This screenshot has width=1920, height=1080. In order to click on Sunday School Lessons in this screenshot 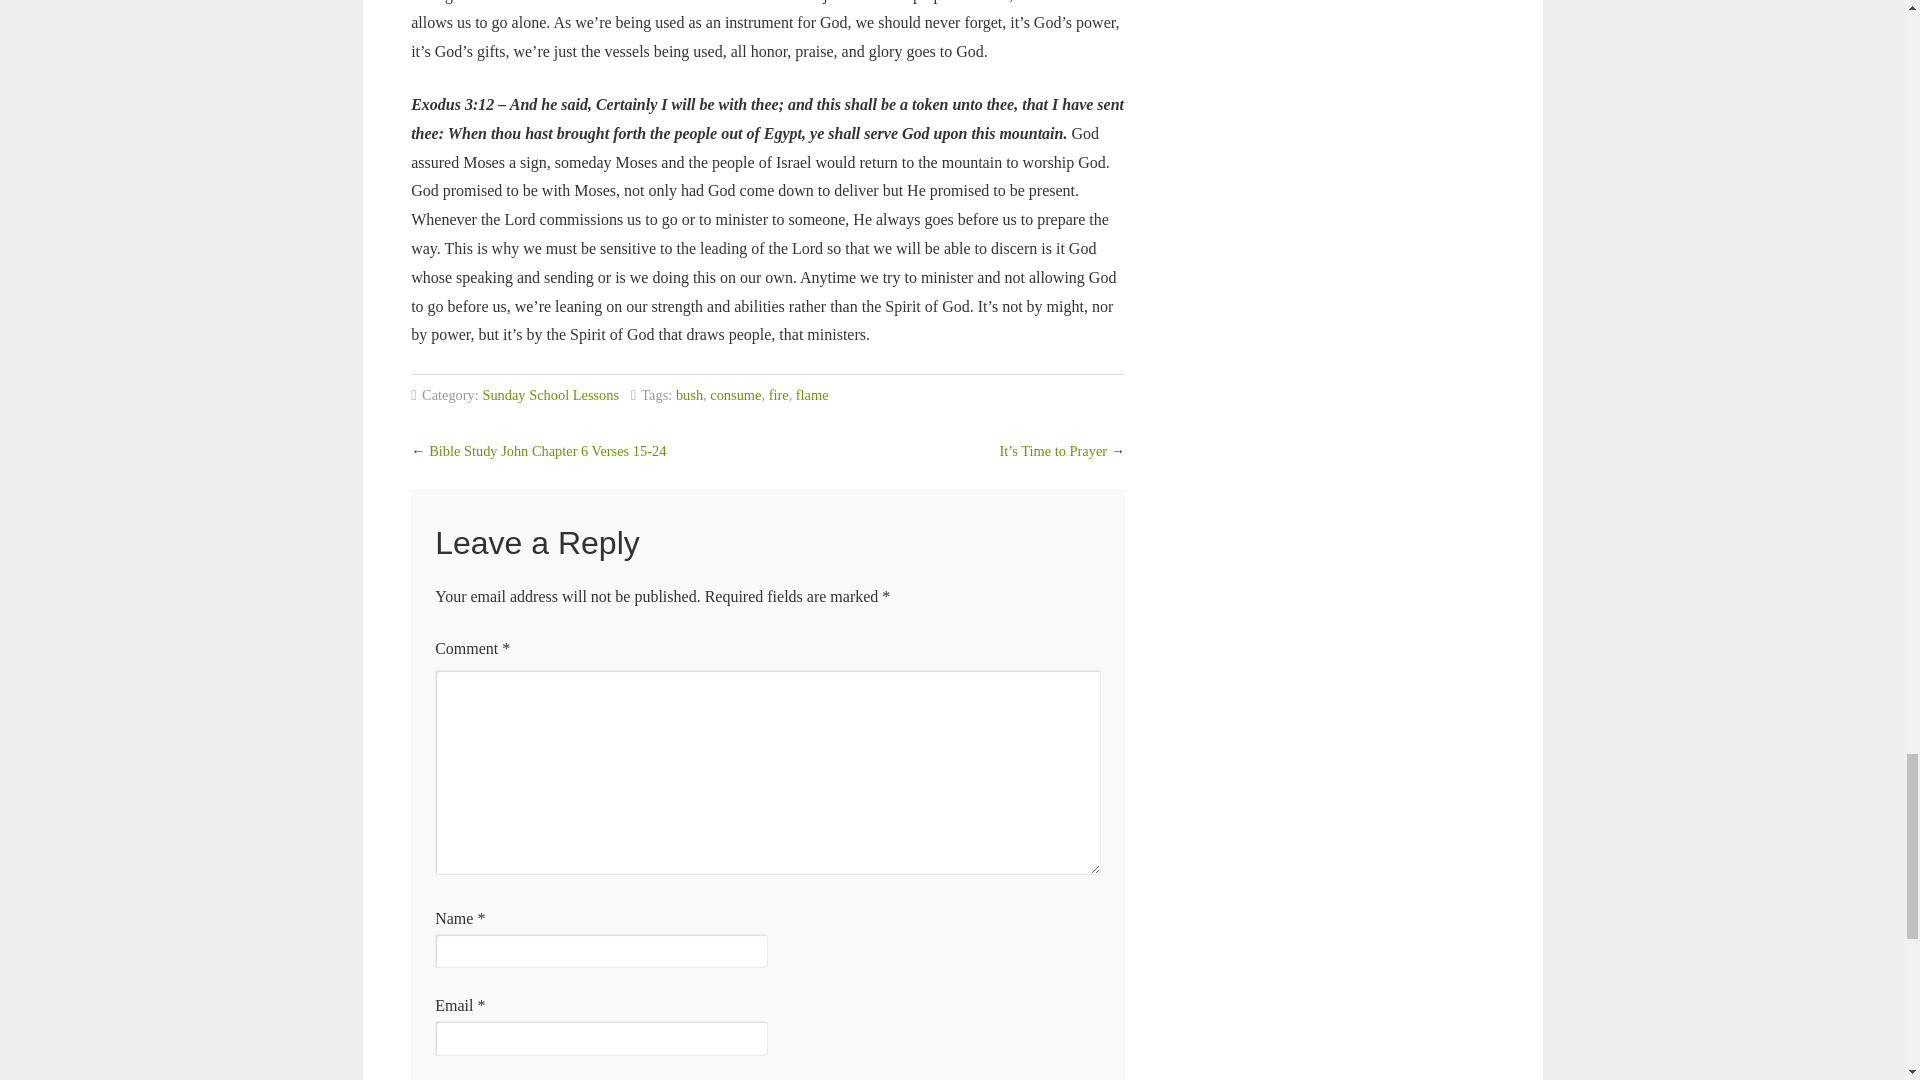, I will do `click(550, 394)`.